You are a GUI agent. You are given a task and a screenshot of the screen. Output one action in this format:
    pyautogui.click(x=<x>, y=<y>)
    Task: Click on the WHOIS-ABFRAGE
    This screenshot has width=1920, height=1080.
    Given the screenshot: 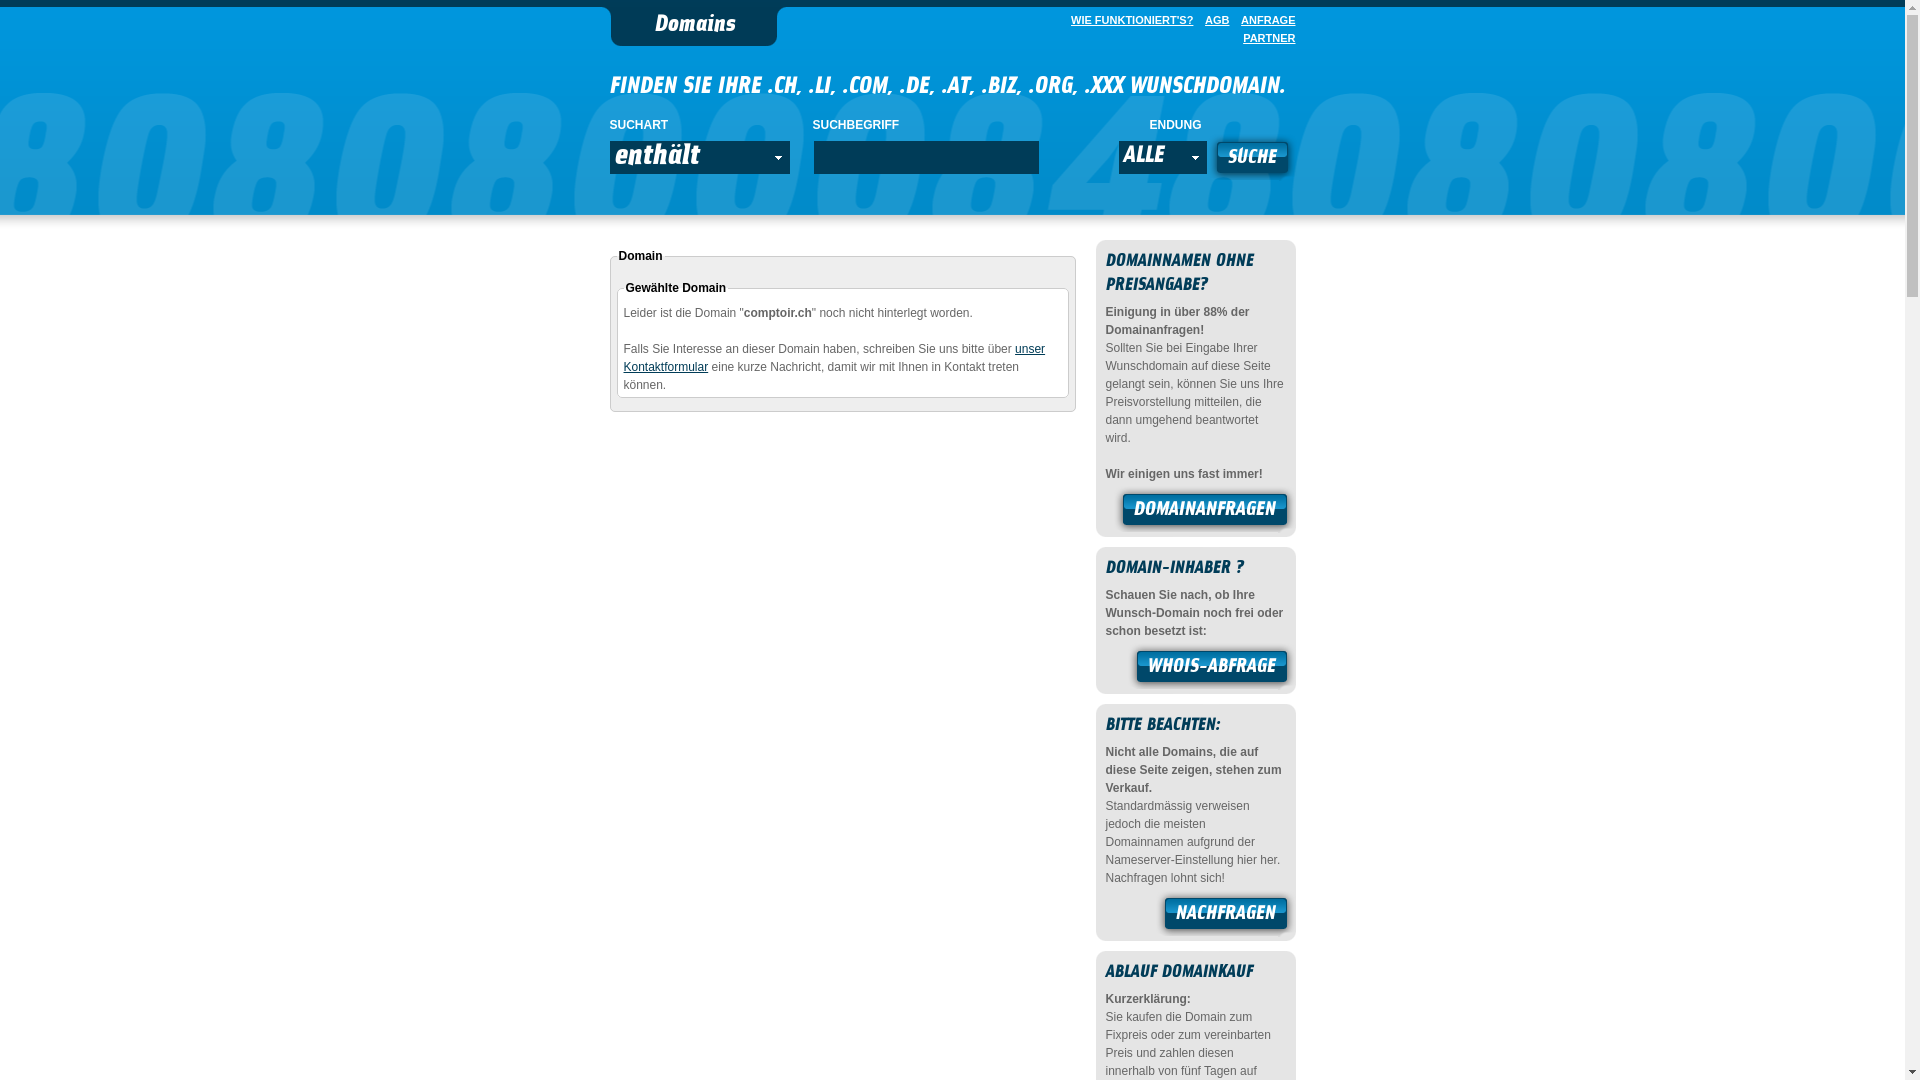 What is the action you would take?
    pyautogui.click(x=1212, y=669)
    